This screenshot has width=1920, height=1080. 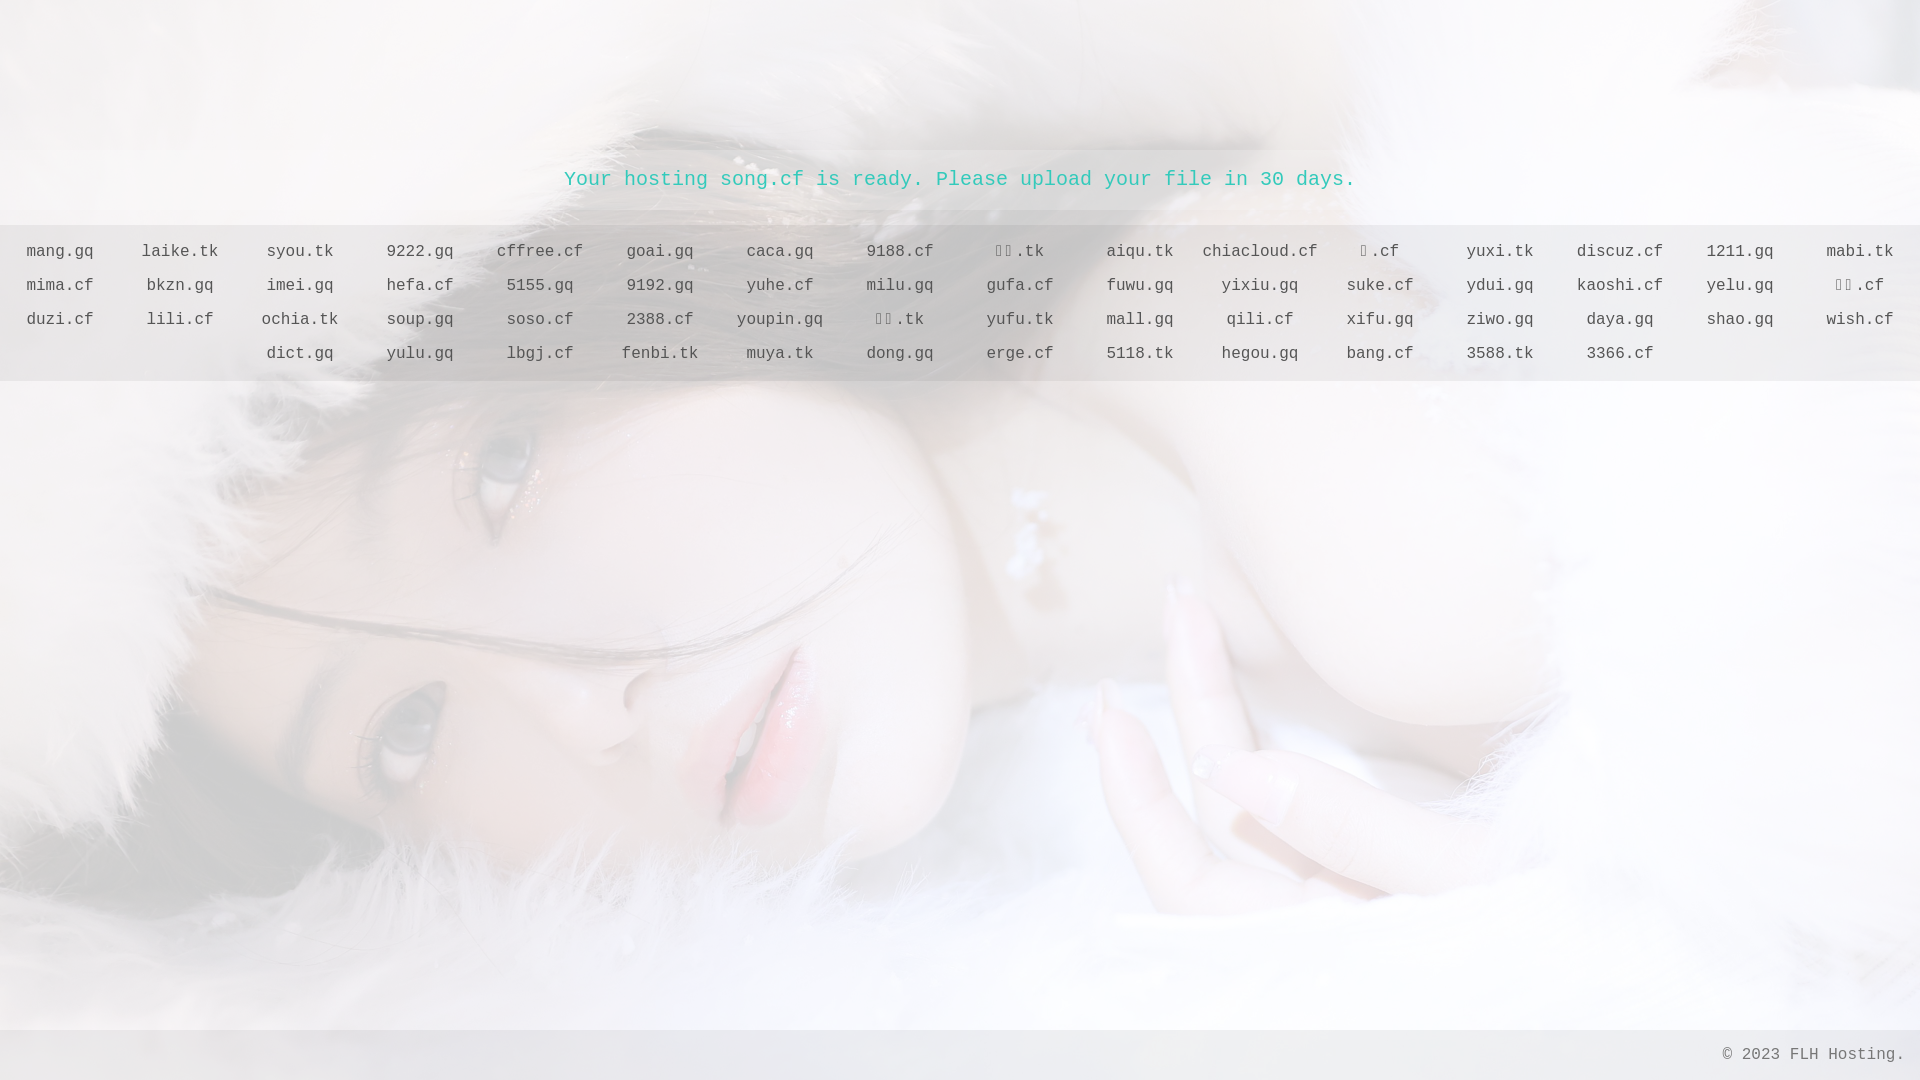 I want to click on 9188.cf, so click(x=900, y=252).